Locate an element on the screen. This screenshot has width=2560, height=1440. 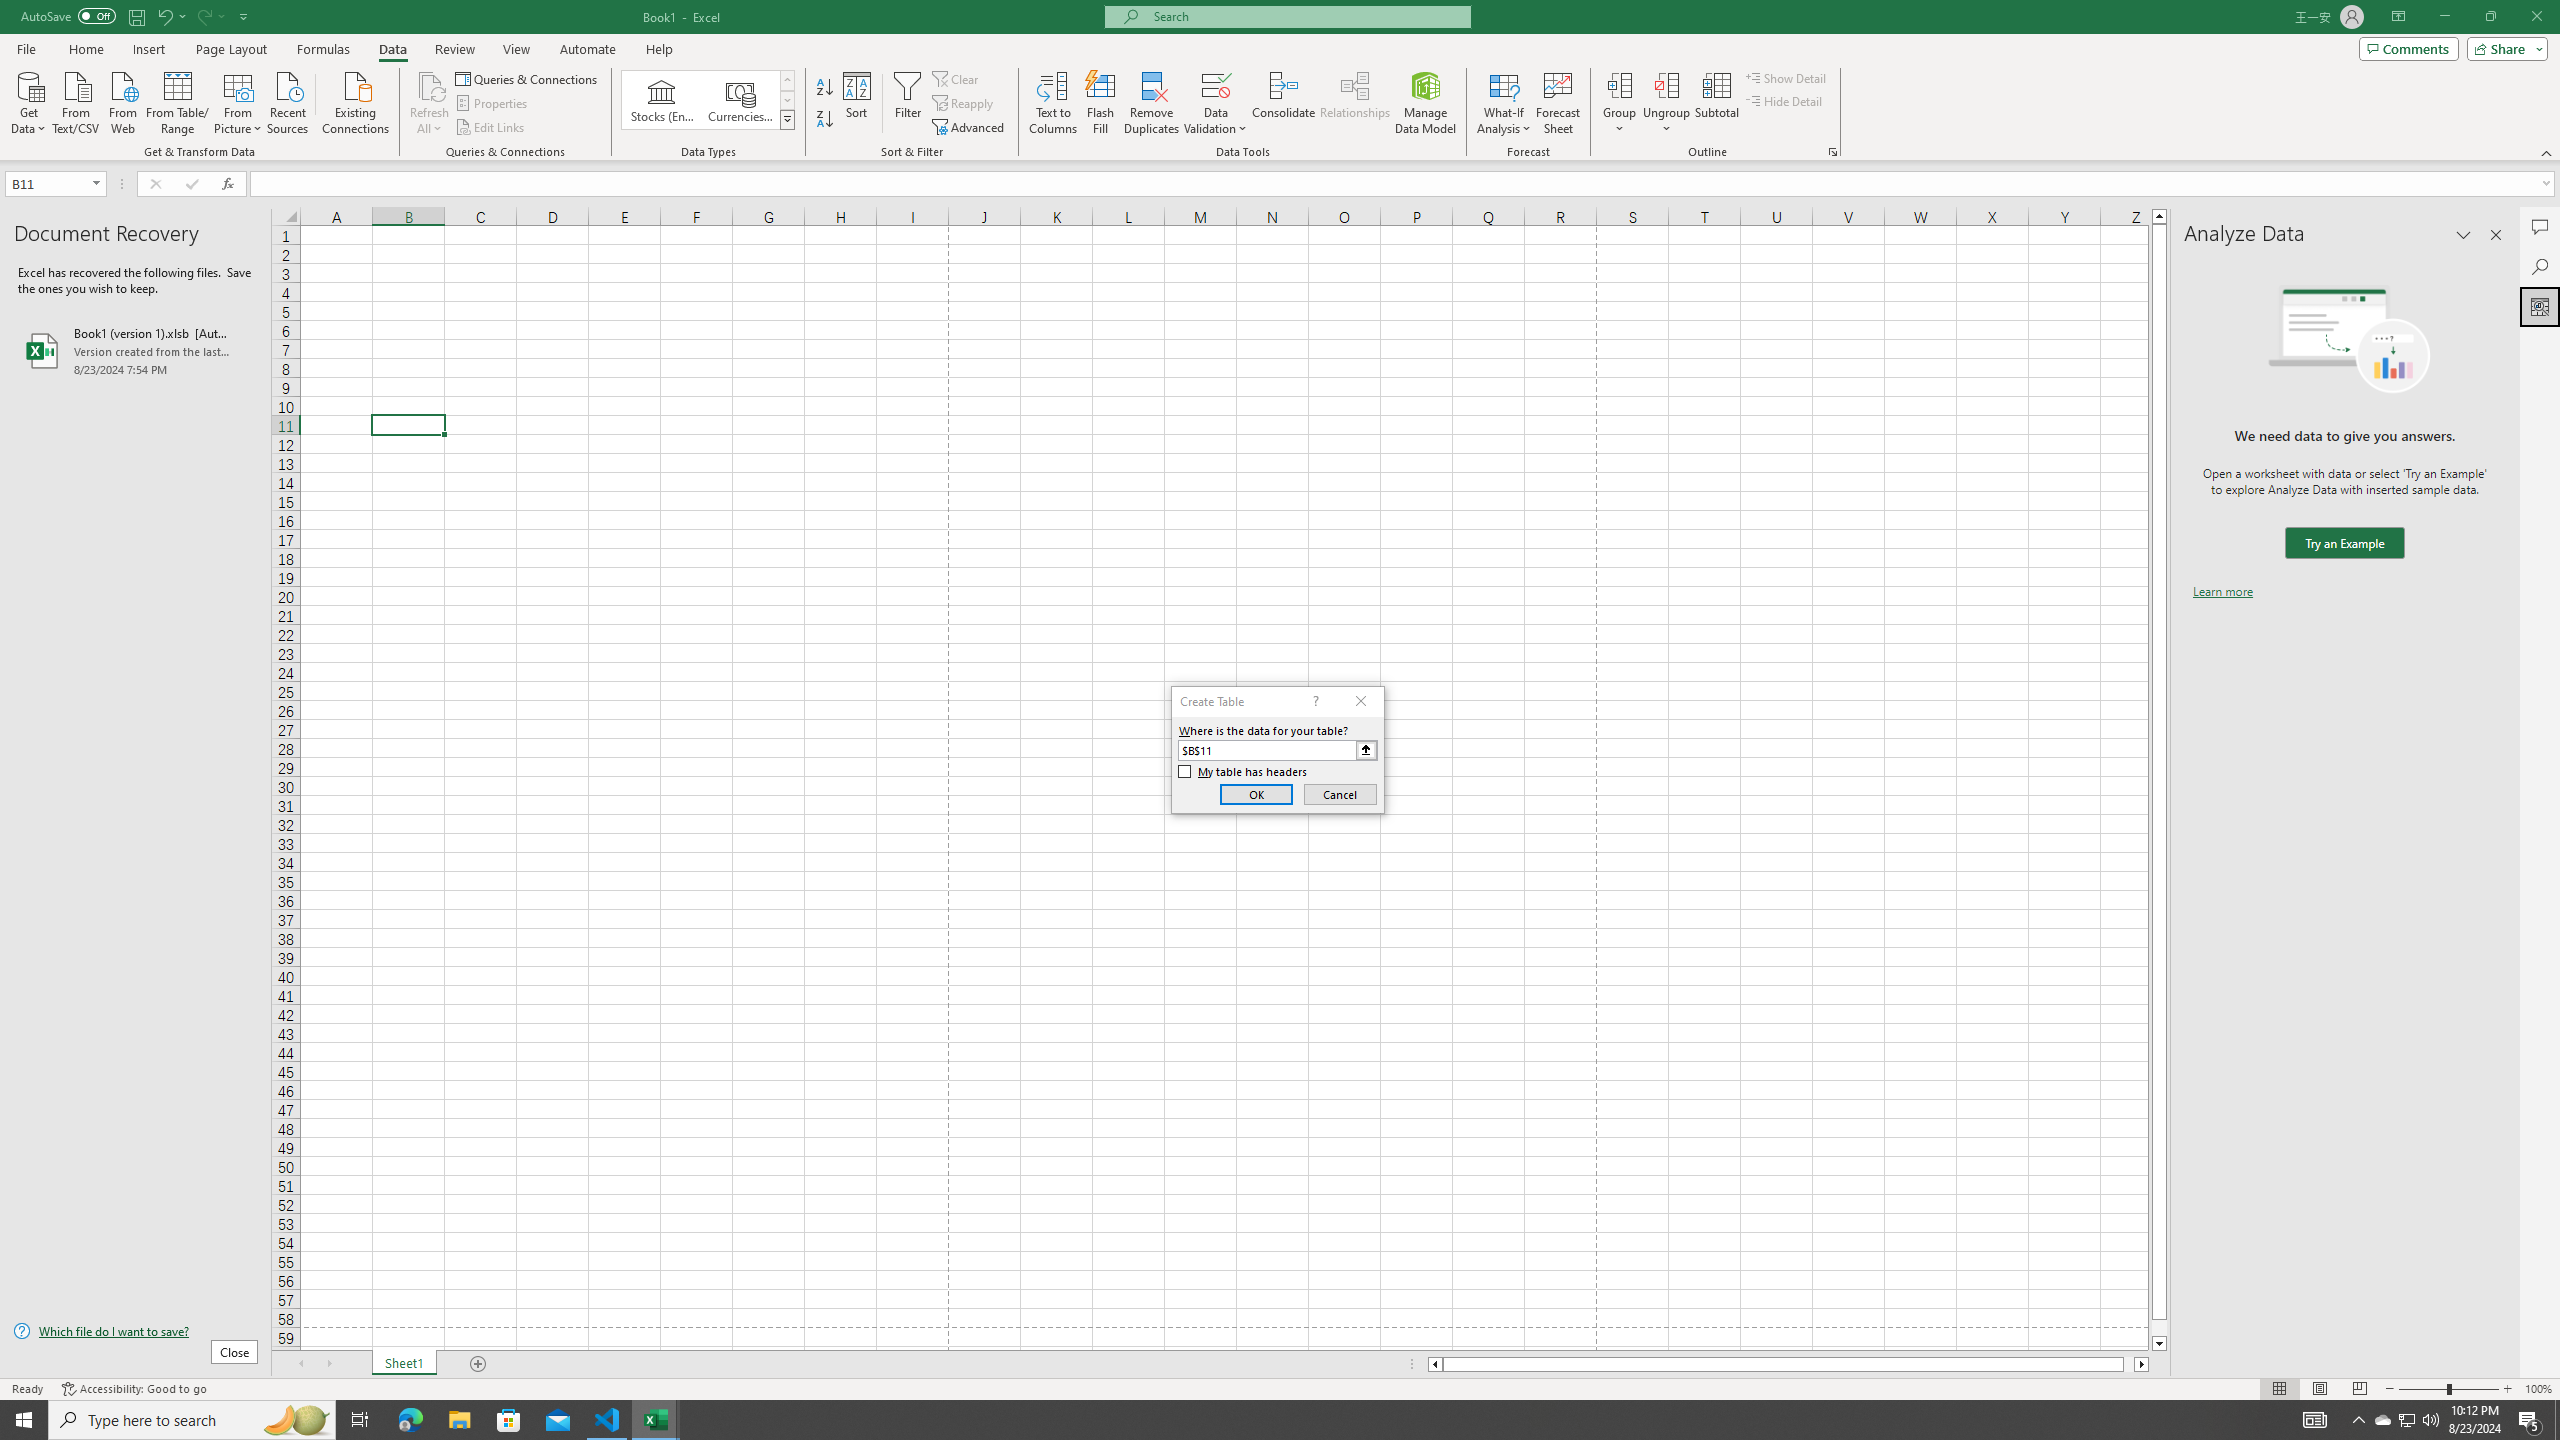
Open is located at coordinates (96, 183).